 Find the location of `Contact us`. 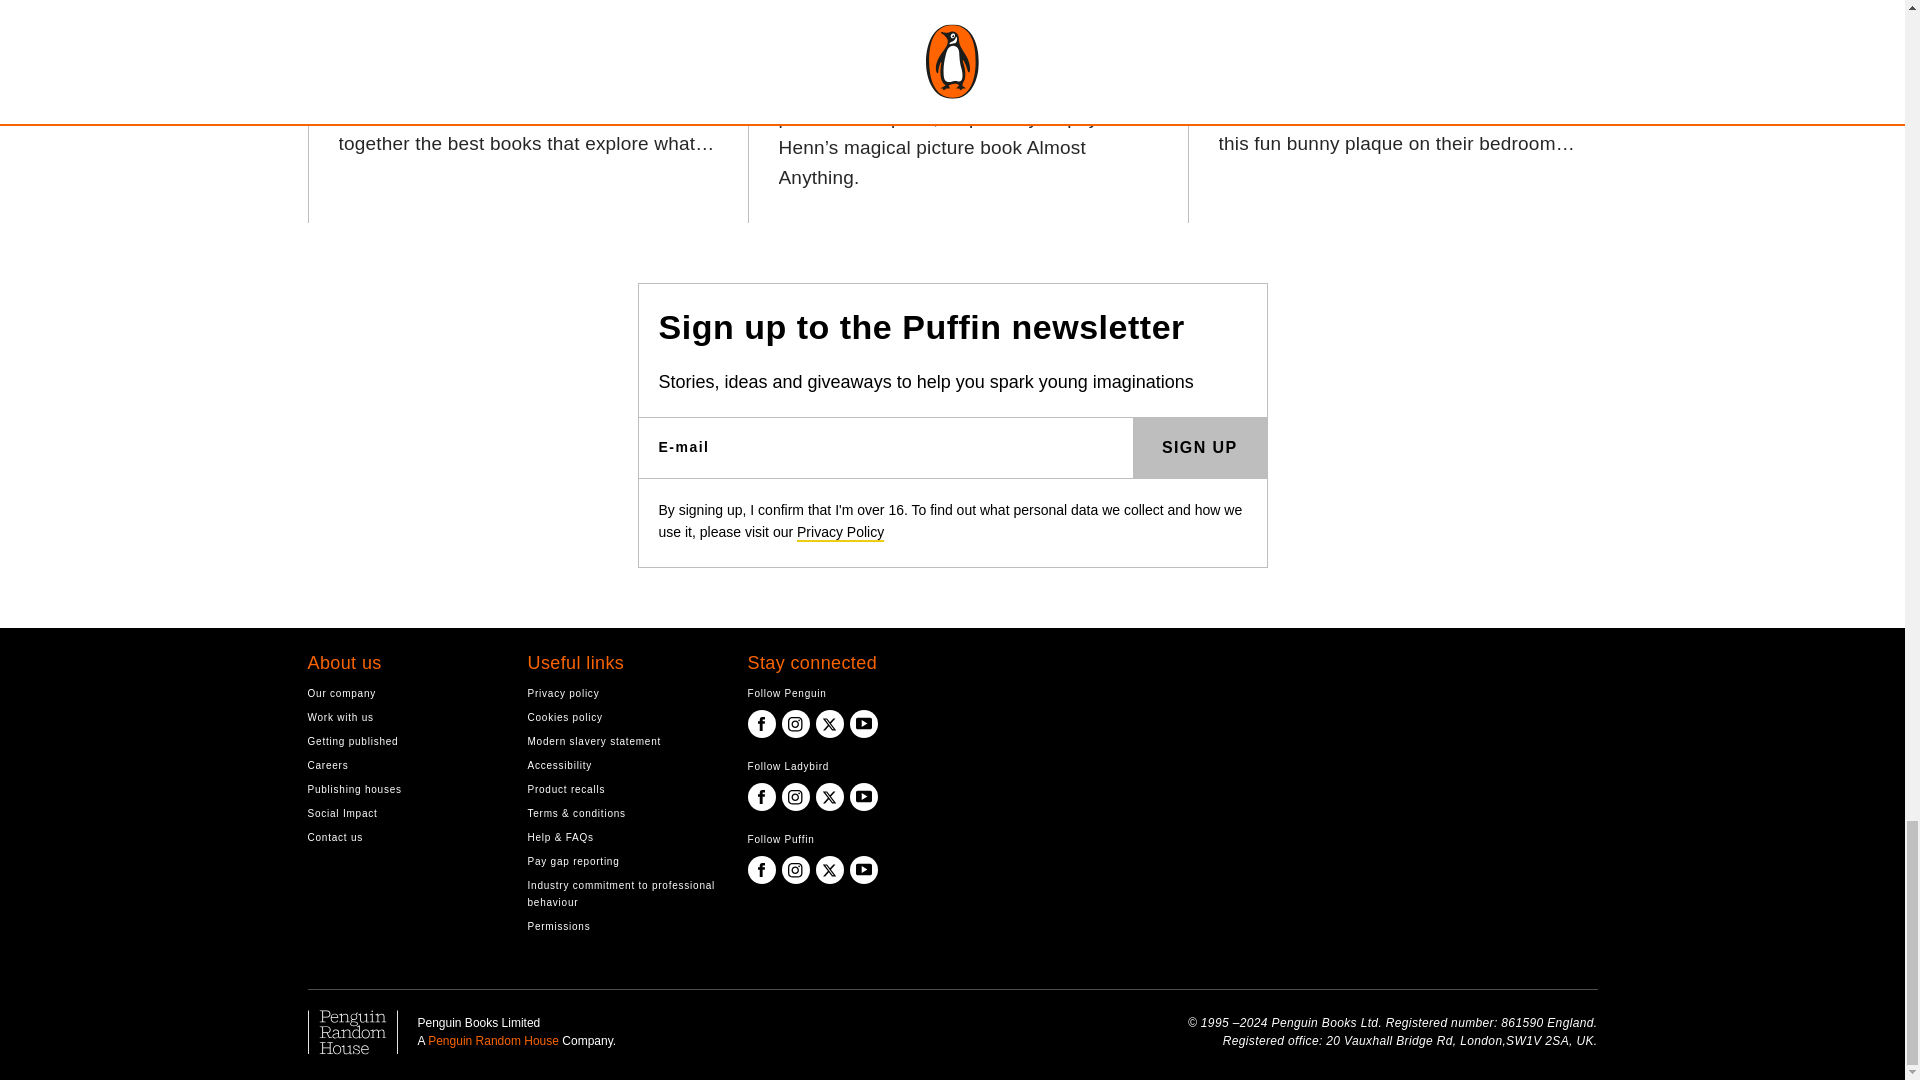

Contact us is located at coordinates (402, 837).